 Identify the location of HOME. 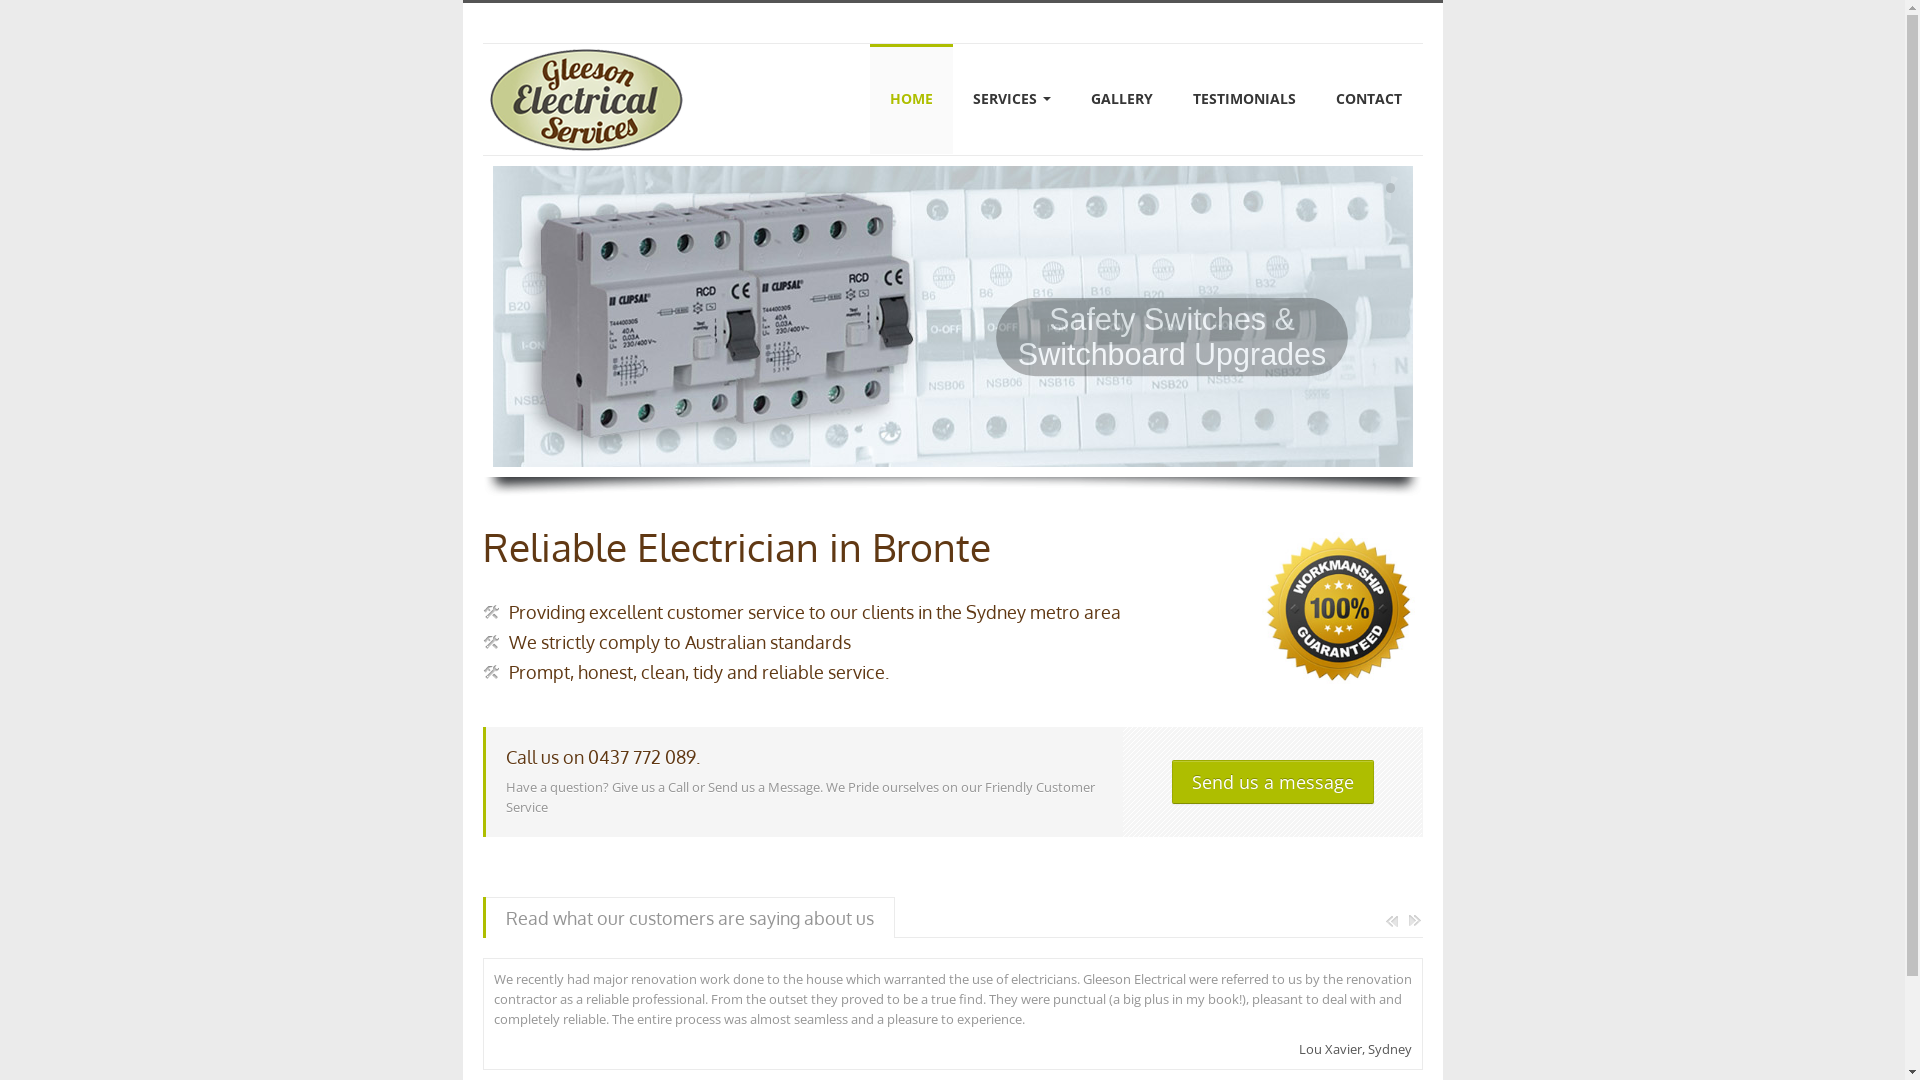
(912, 99).